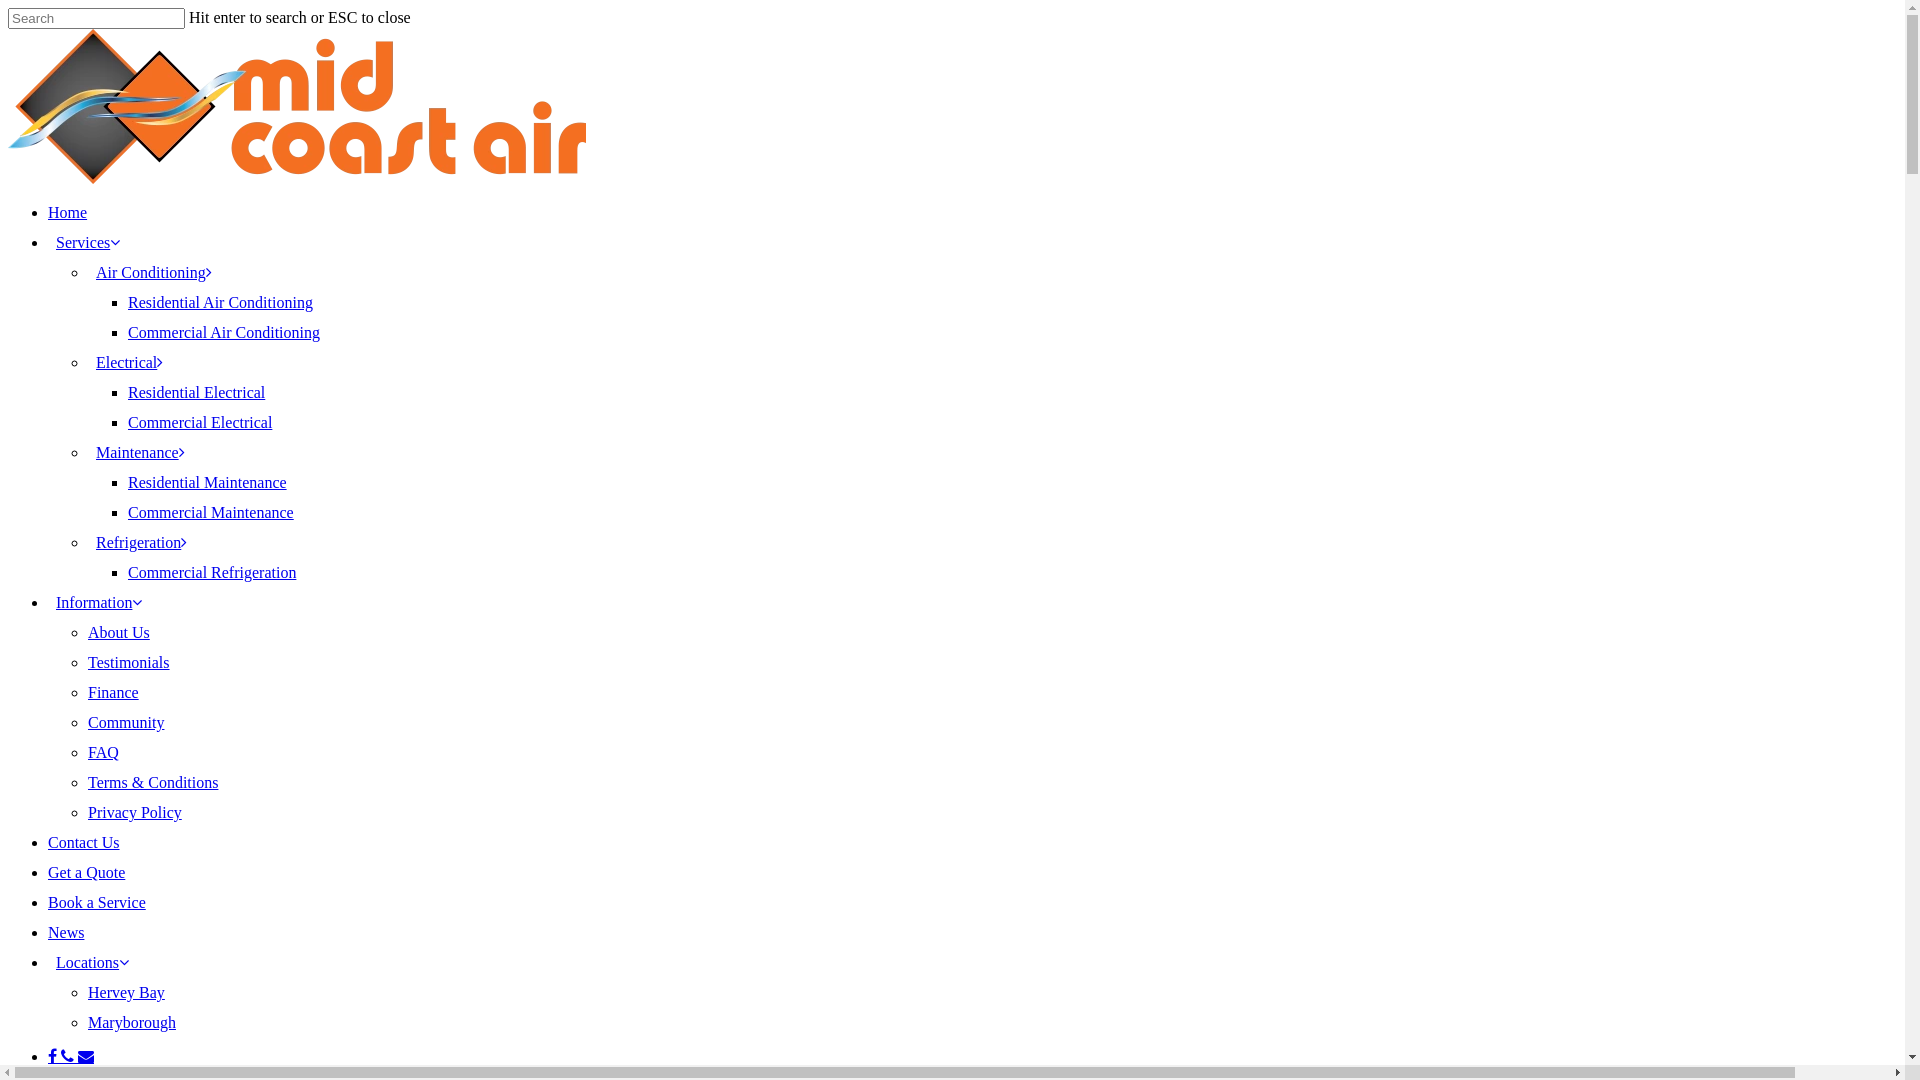 The image size is (1920, 1080). What do you see at coordinates (224, 332) in the screenshot?
I see `Commercial Air Conditioning` at bounding box center [224, 332].